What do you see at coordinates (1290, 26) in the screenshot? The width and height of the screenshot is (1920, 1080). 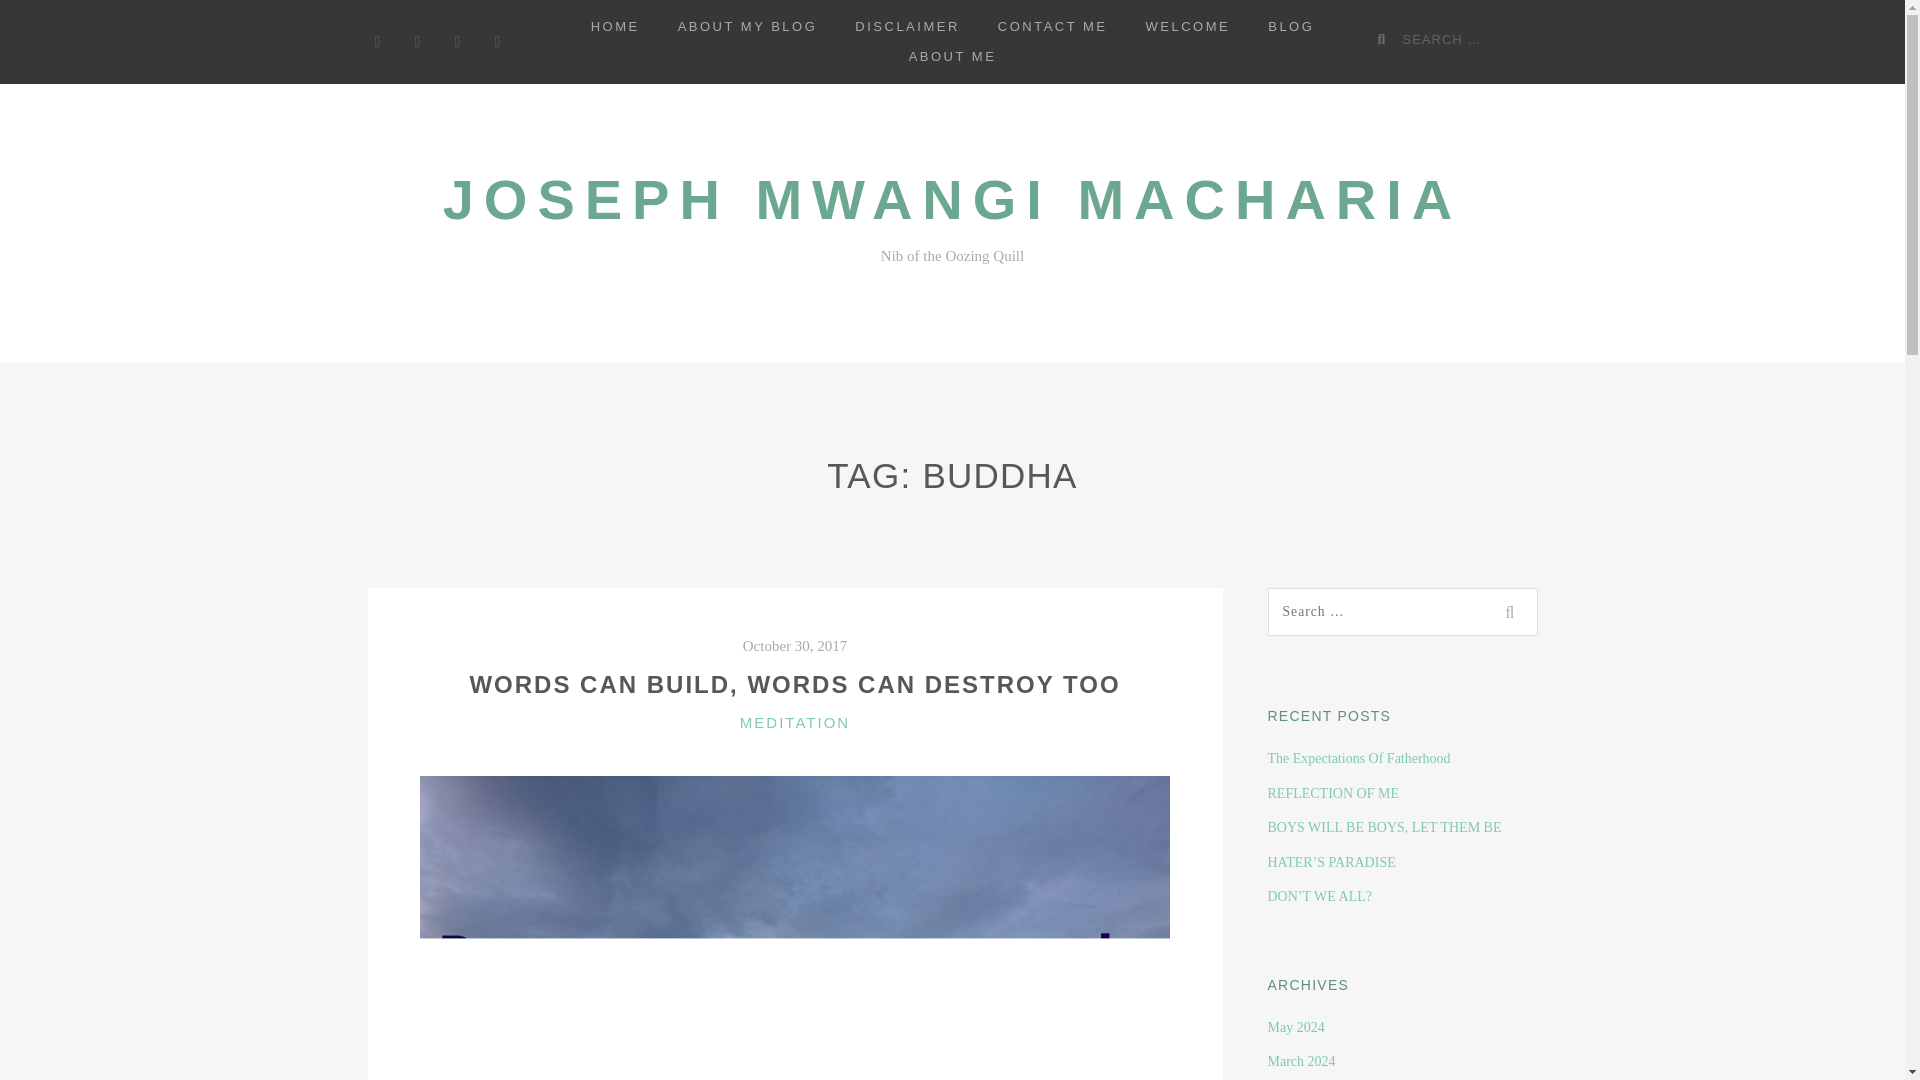 I see `BLOG` at bounding box center [1290, 26].